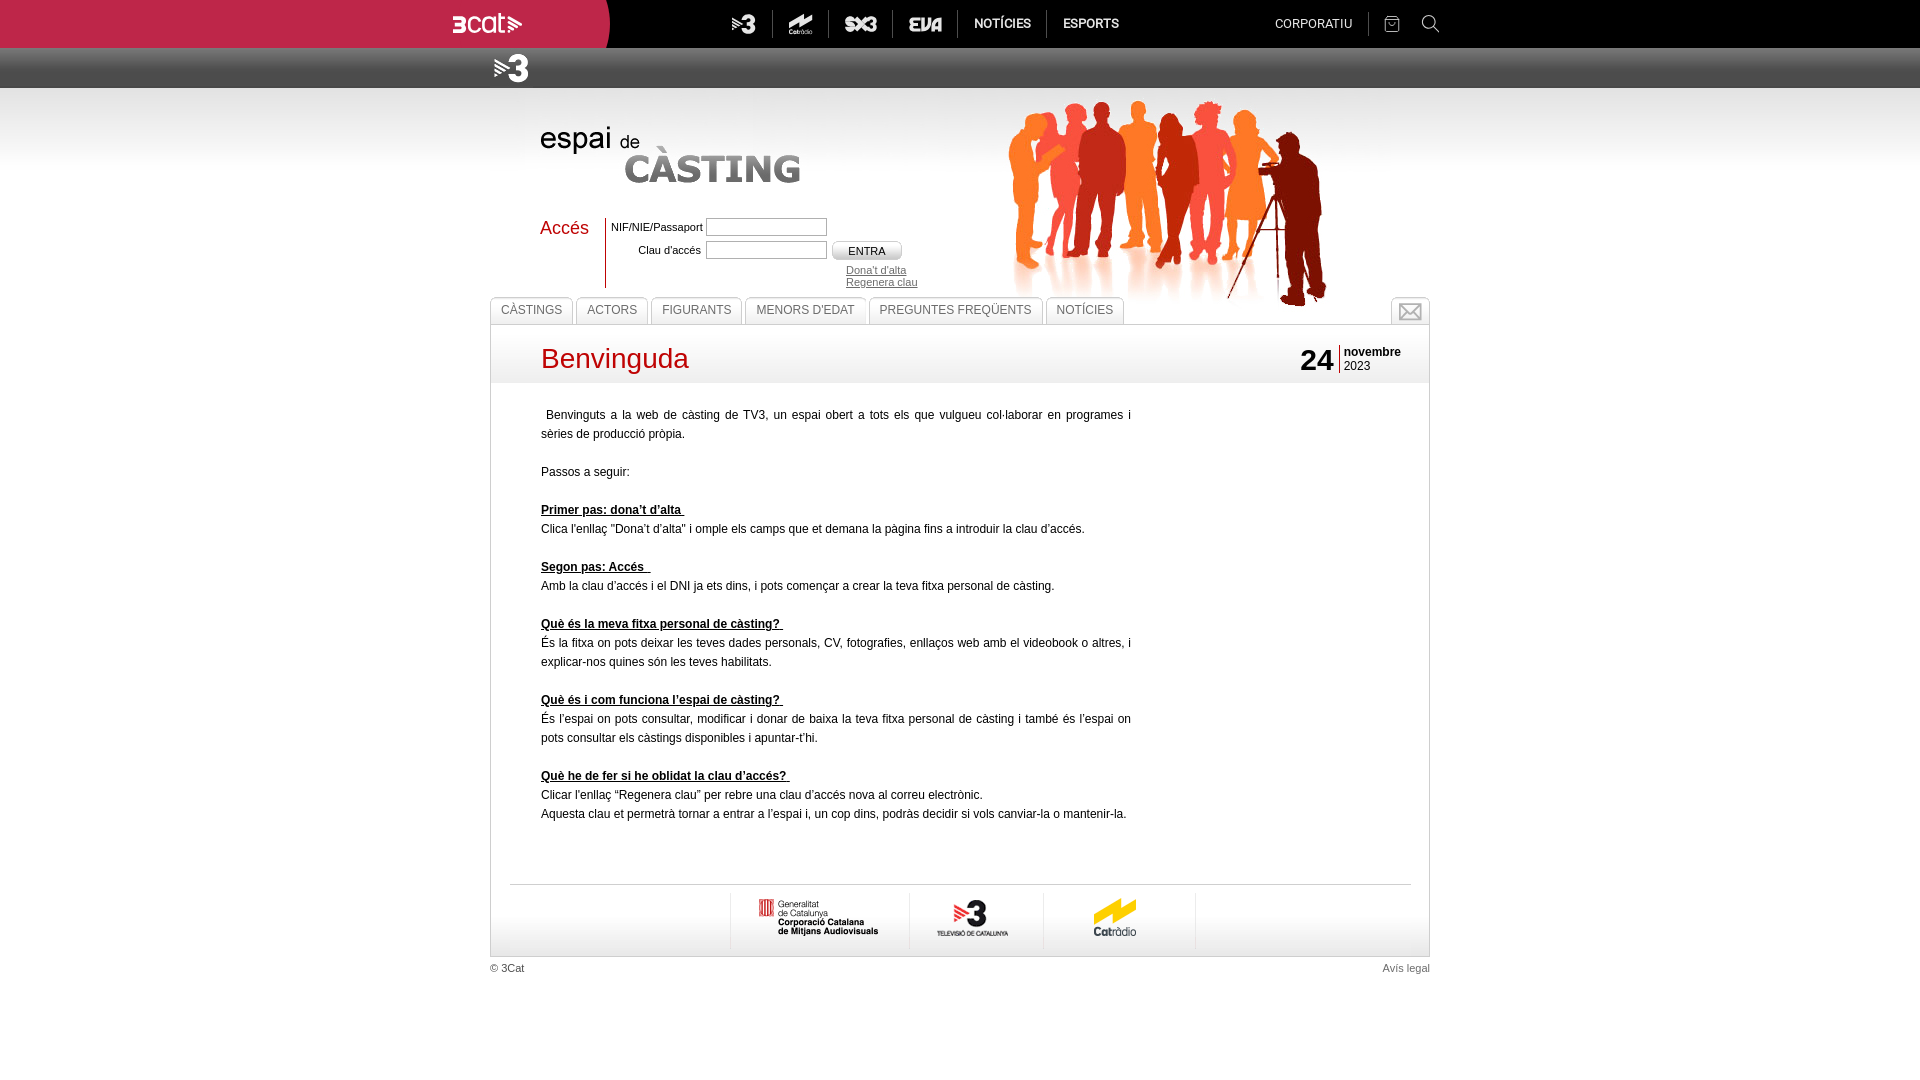 Image resolution: width=1920 pixels, height=1080 pixels. Describe the element at coordinates (834, 282) in the screenshot. I see `Regenera clau` at that location.